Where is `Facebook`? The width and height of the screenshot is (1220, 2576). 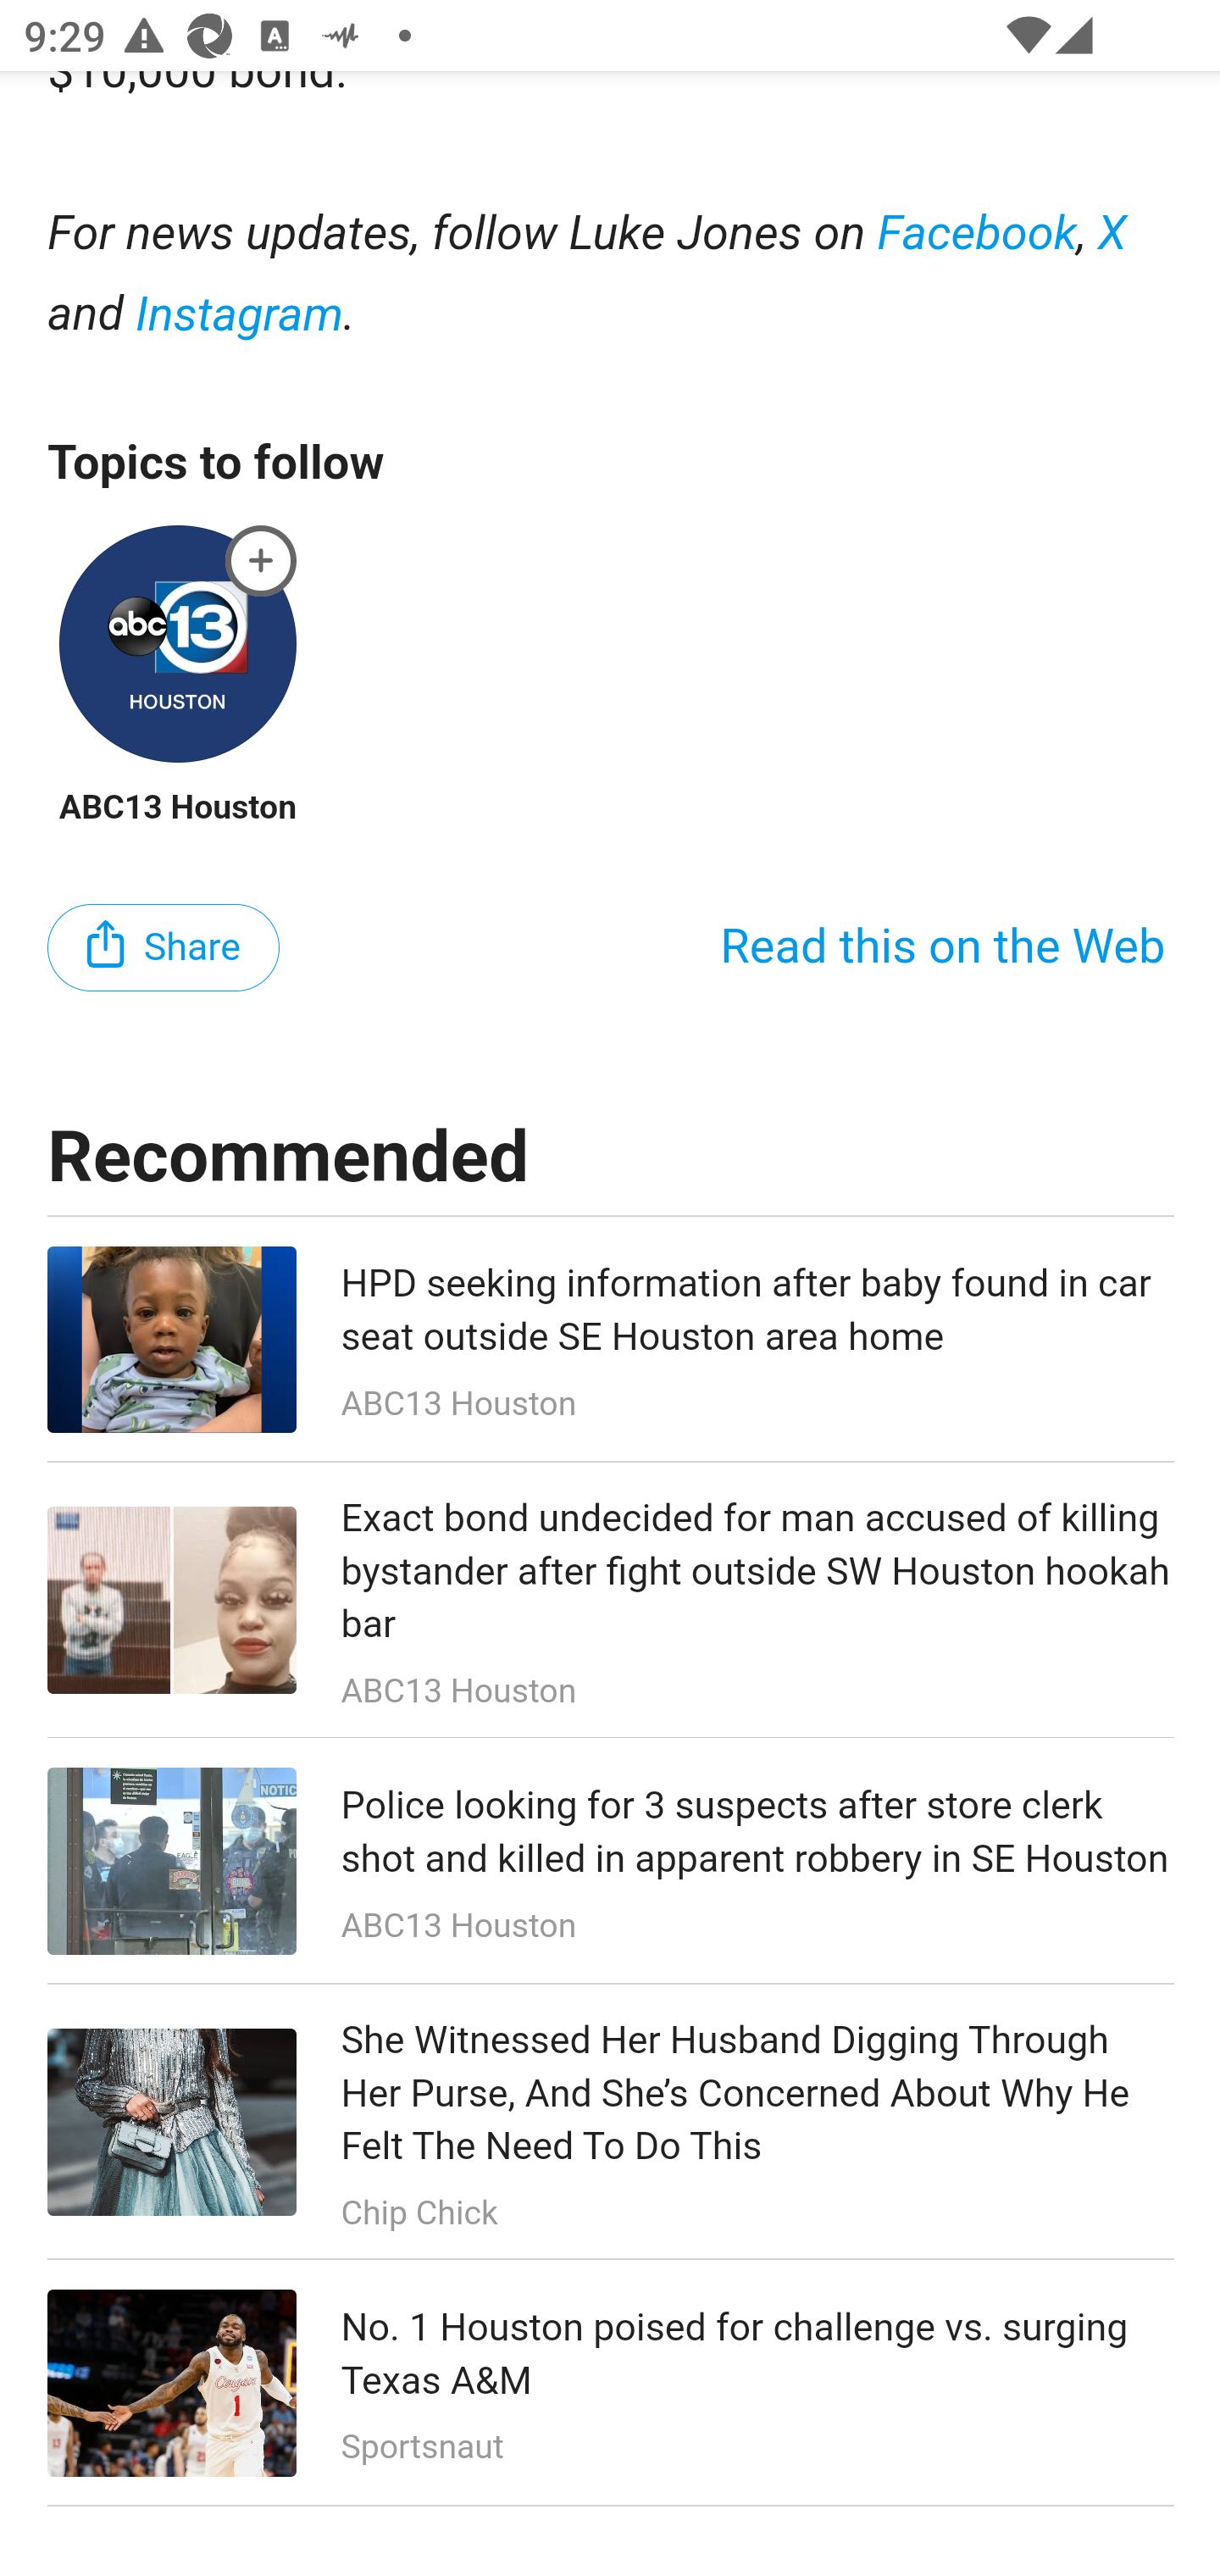
Facebook is located at coordinates (977, 234).